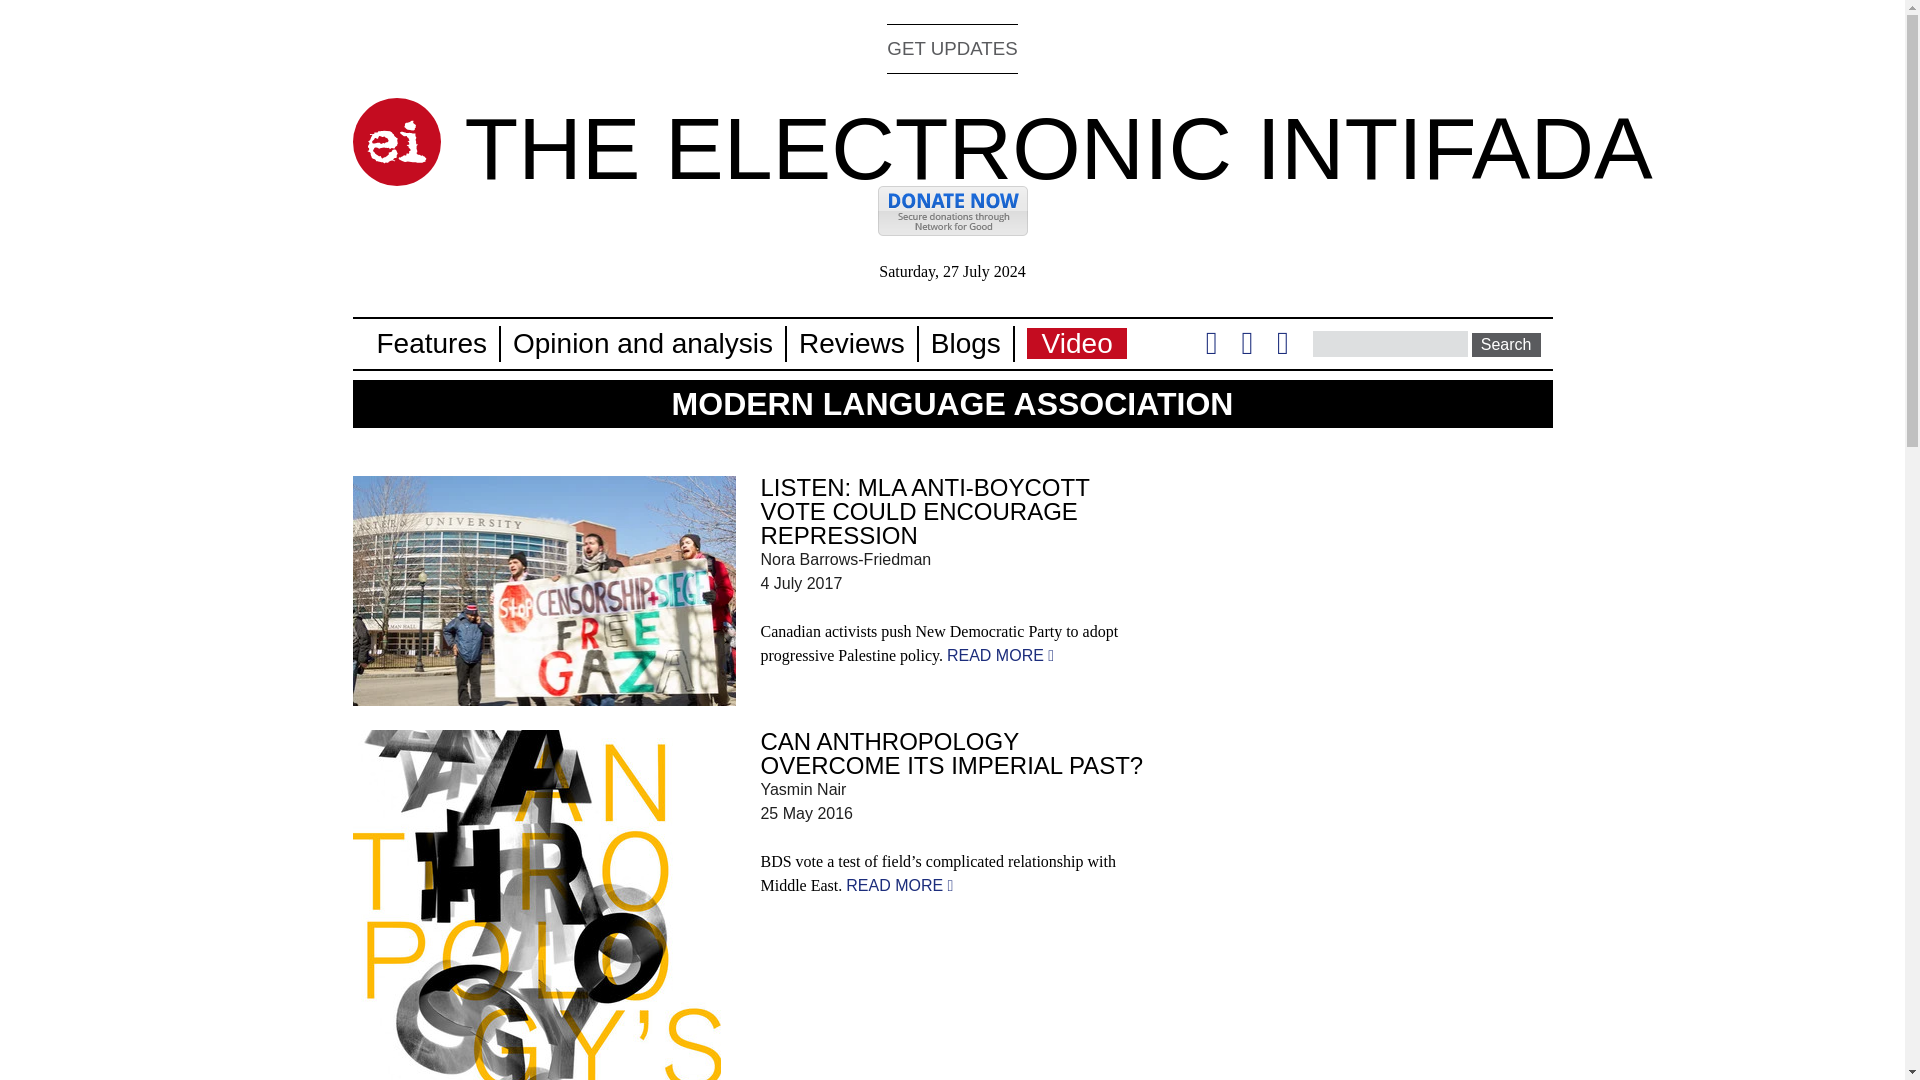 This screenshot has width=1920, height=1080. Describe the element at coordinates (966, 343) in the screenshot. I see `Blogs` at that location.